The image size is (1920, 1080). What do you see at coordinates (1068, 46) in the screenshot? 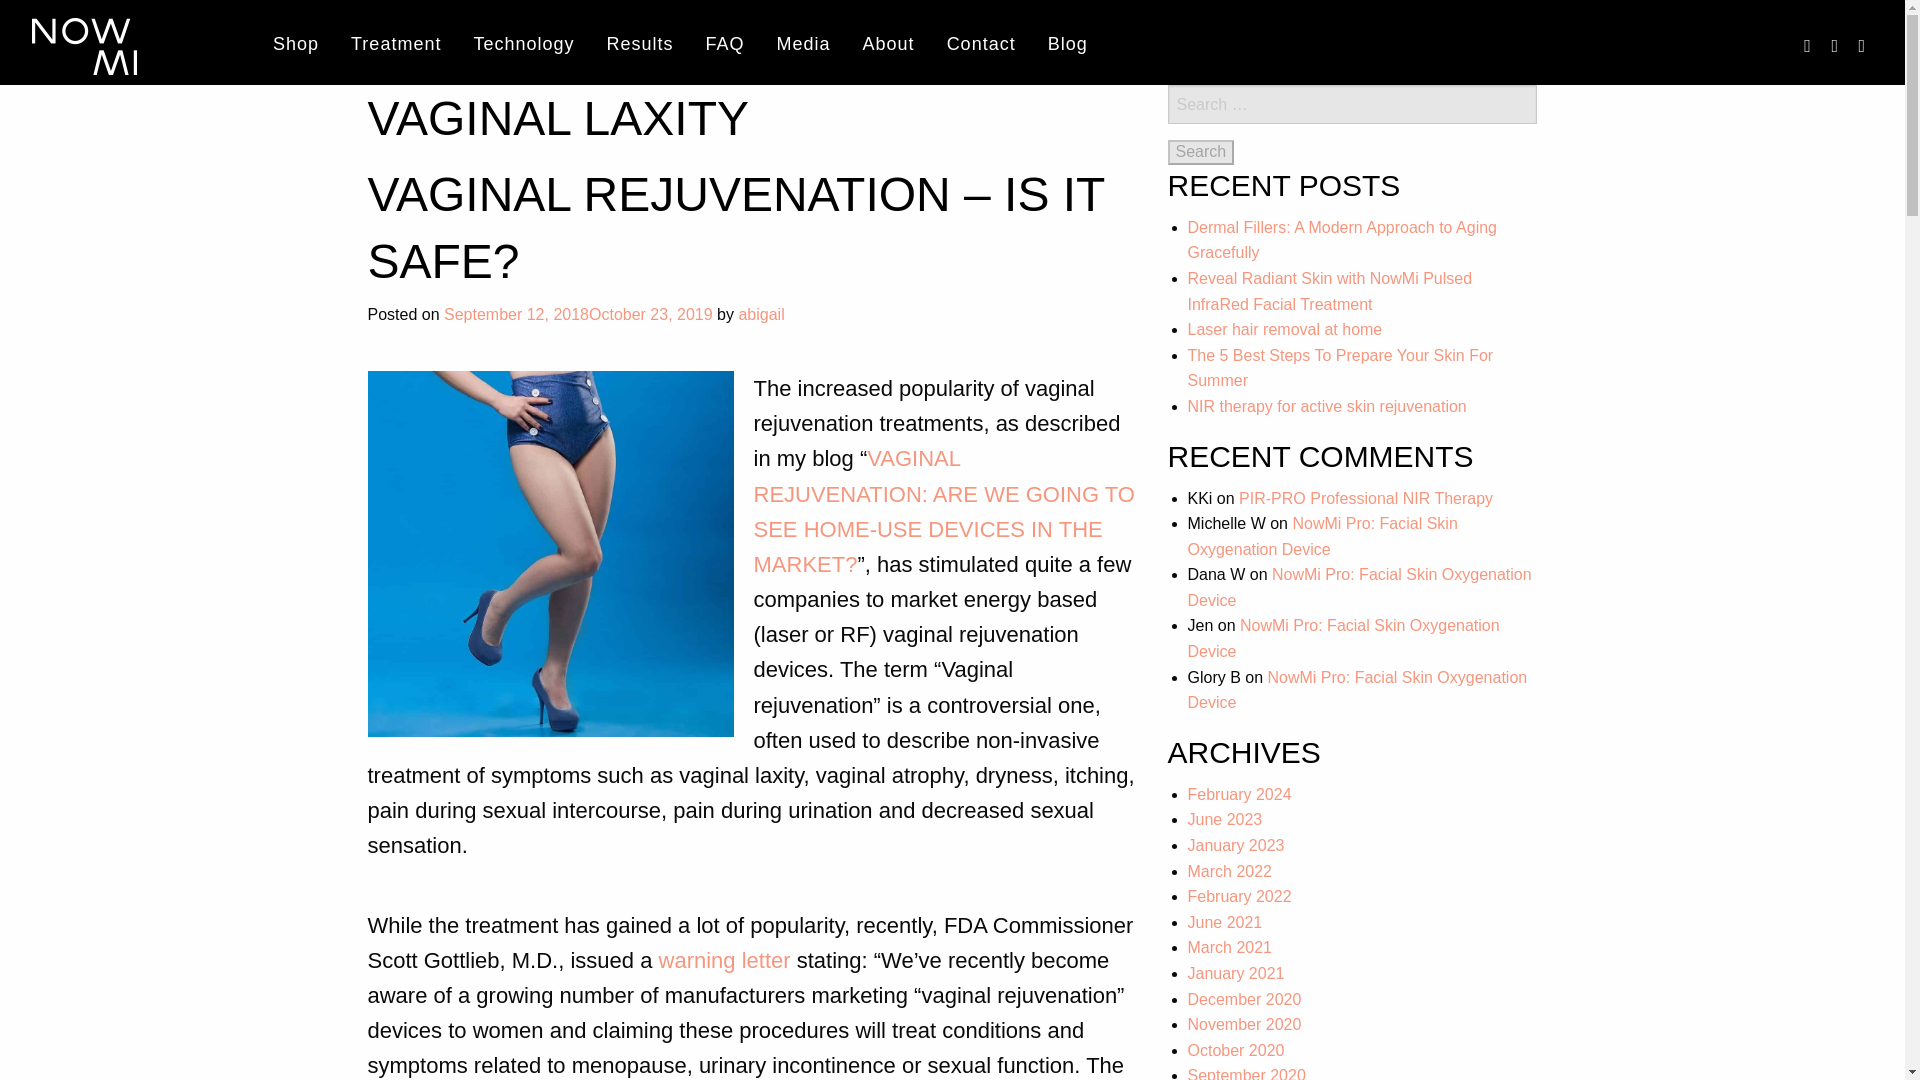
I see `Blog` at bounding box center [1068, 46].